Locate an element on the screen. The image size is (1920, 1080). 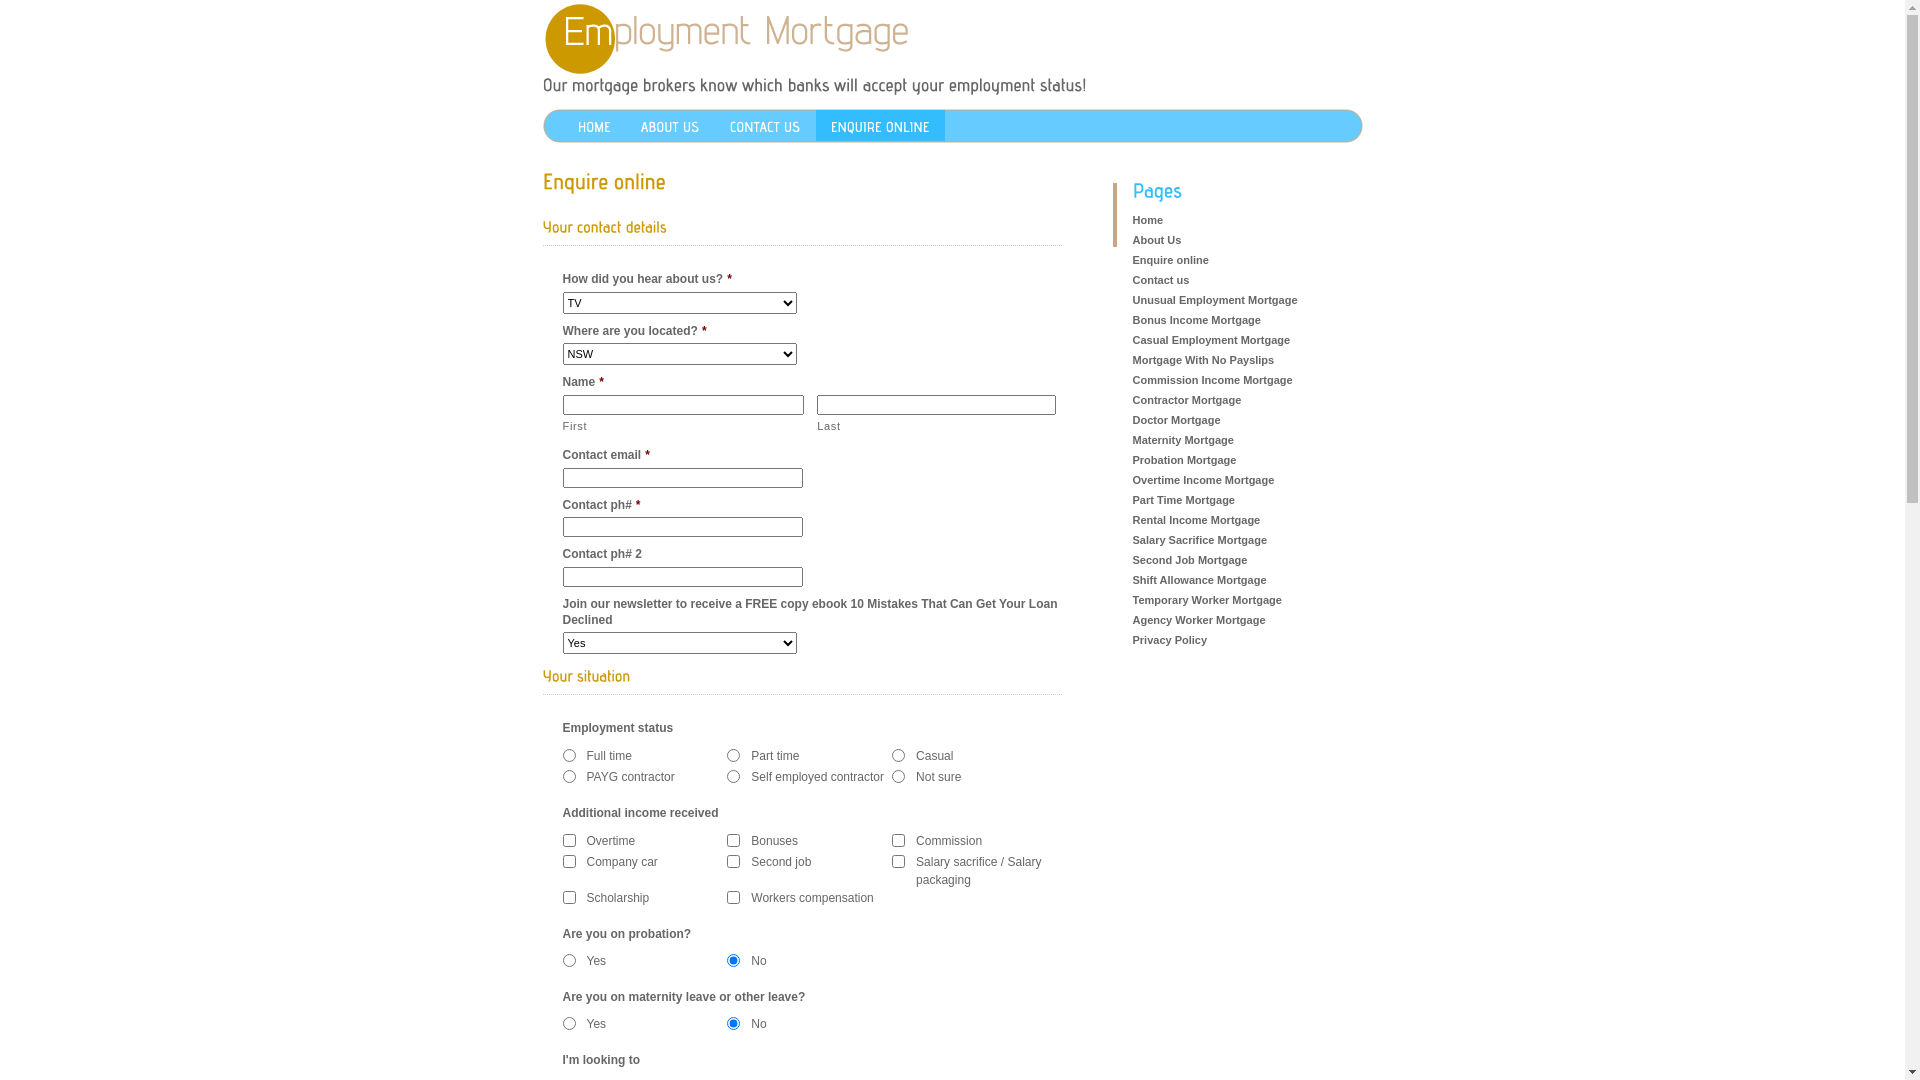
Temporary Worker Mortgage is located at coordinates (1206, 600).